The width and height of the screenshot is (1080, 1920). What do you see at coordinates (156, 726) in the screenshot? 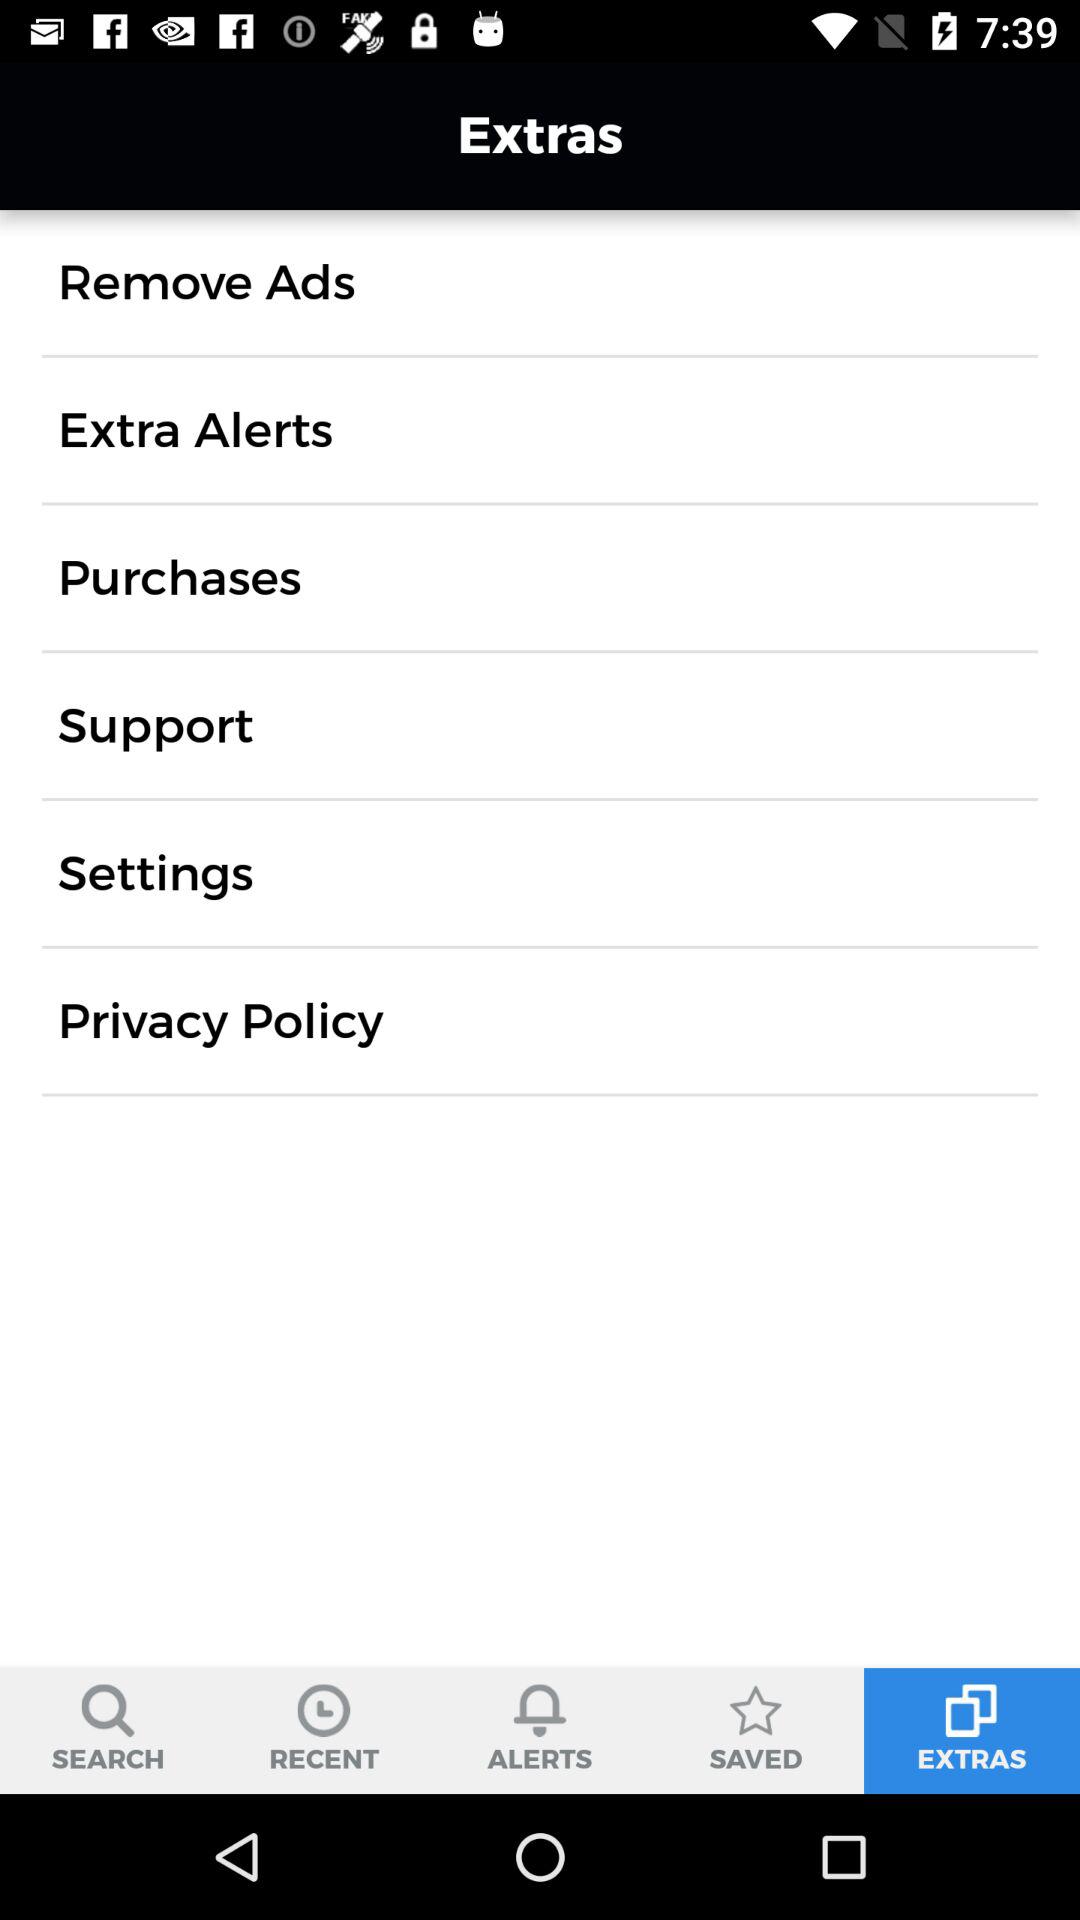
I see `choose the support` at bounding box center [156, 726].